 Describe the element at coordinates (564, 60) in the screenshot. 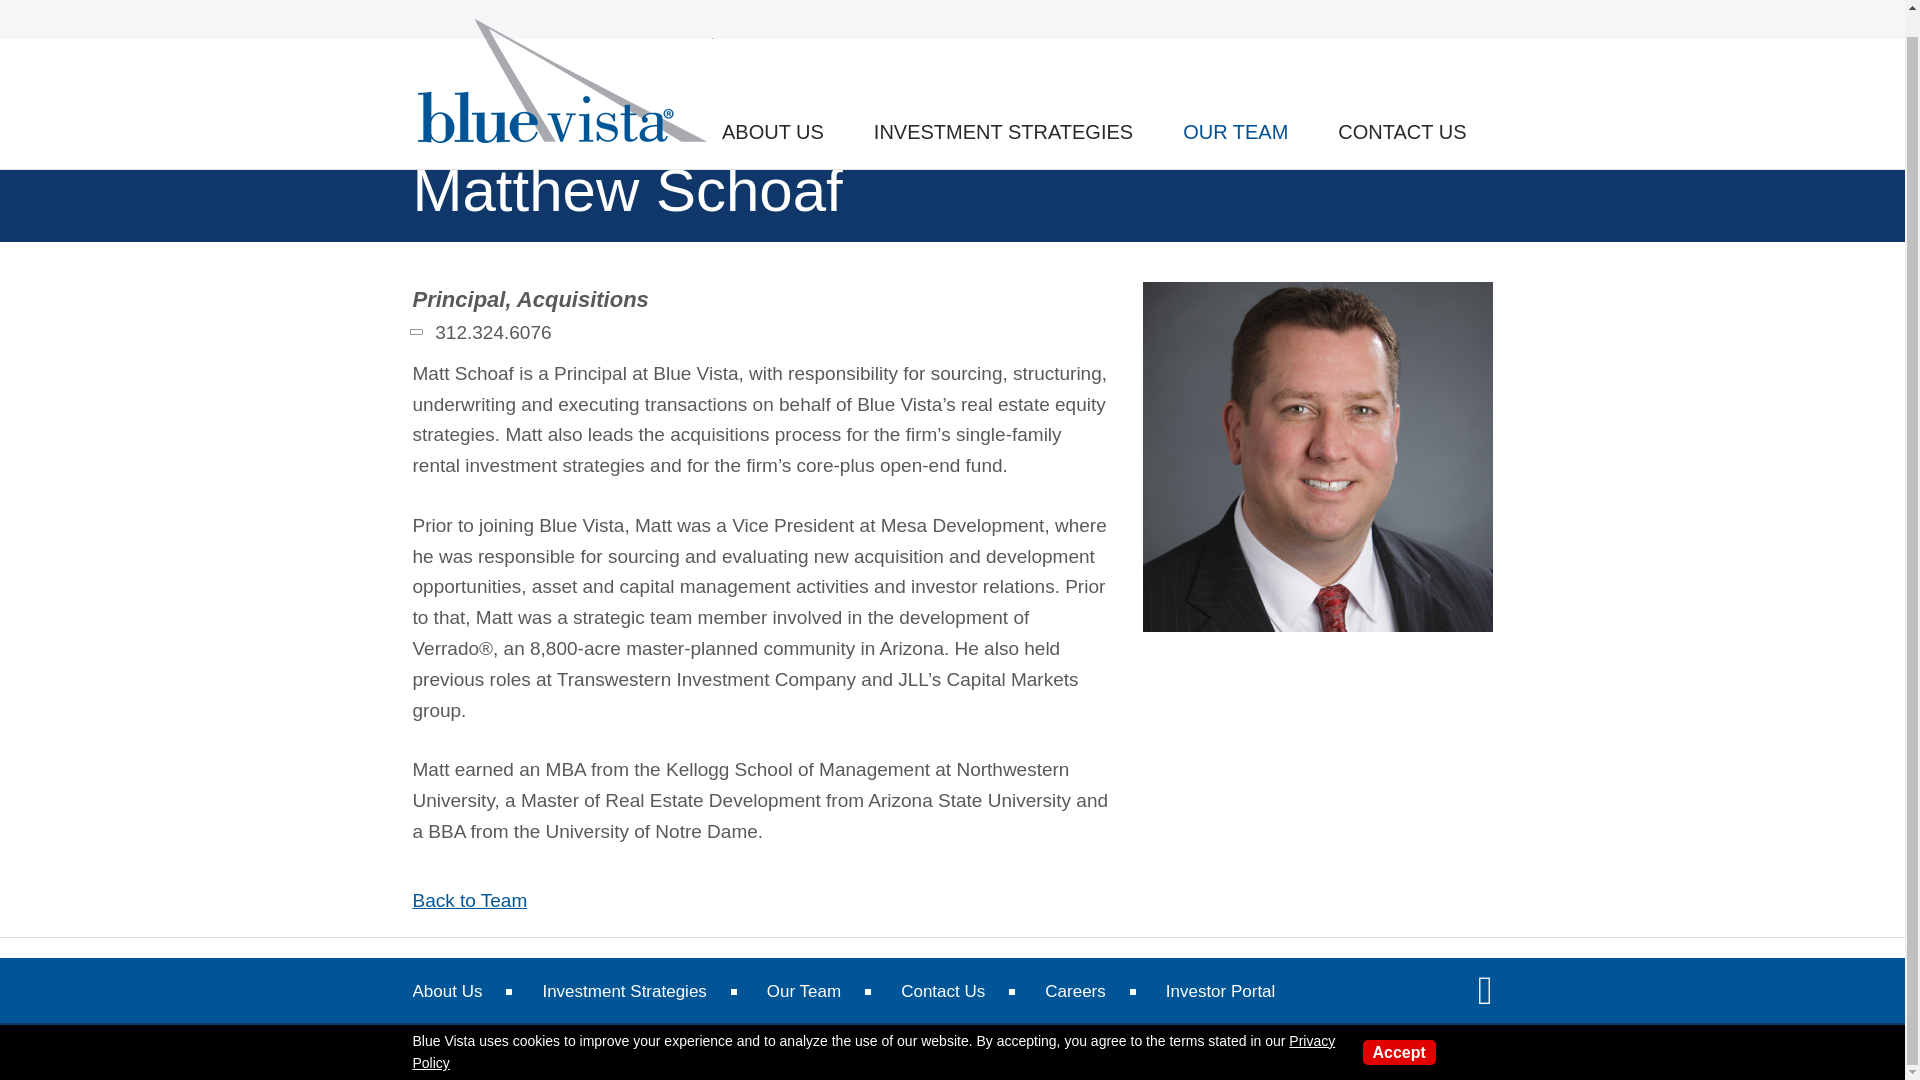

I see `Blue Vista` at that location.